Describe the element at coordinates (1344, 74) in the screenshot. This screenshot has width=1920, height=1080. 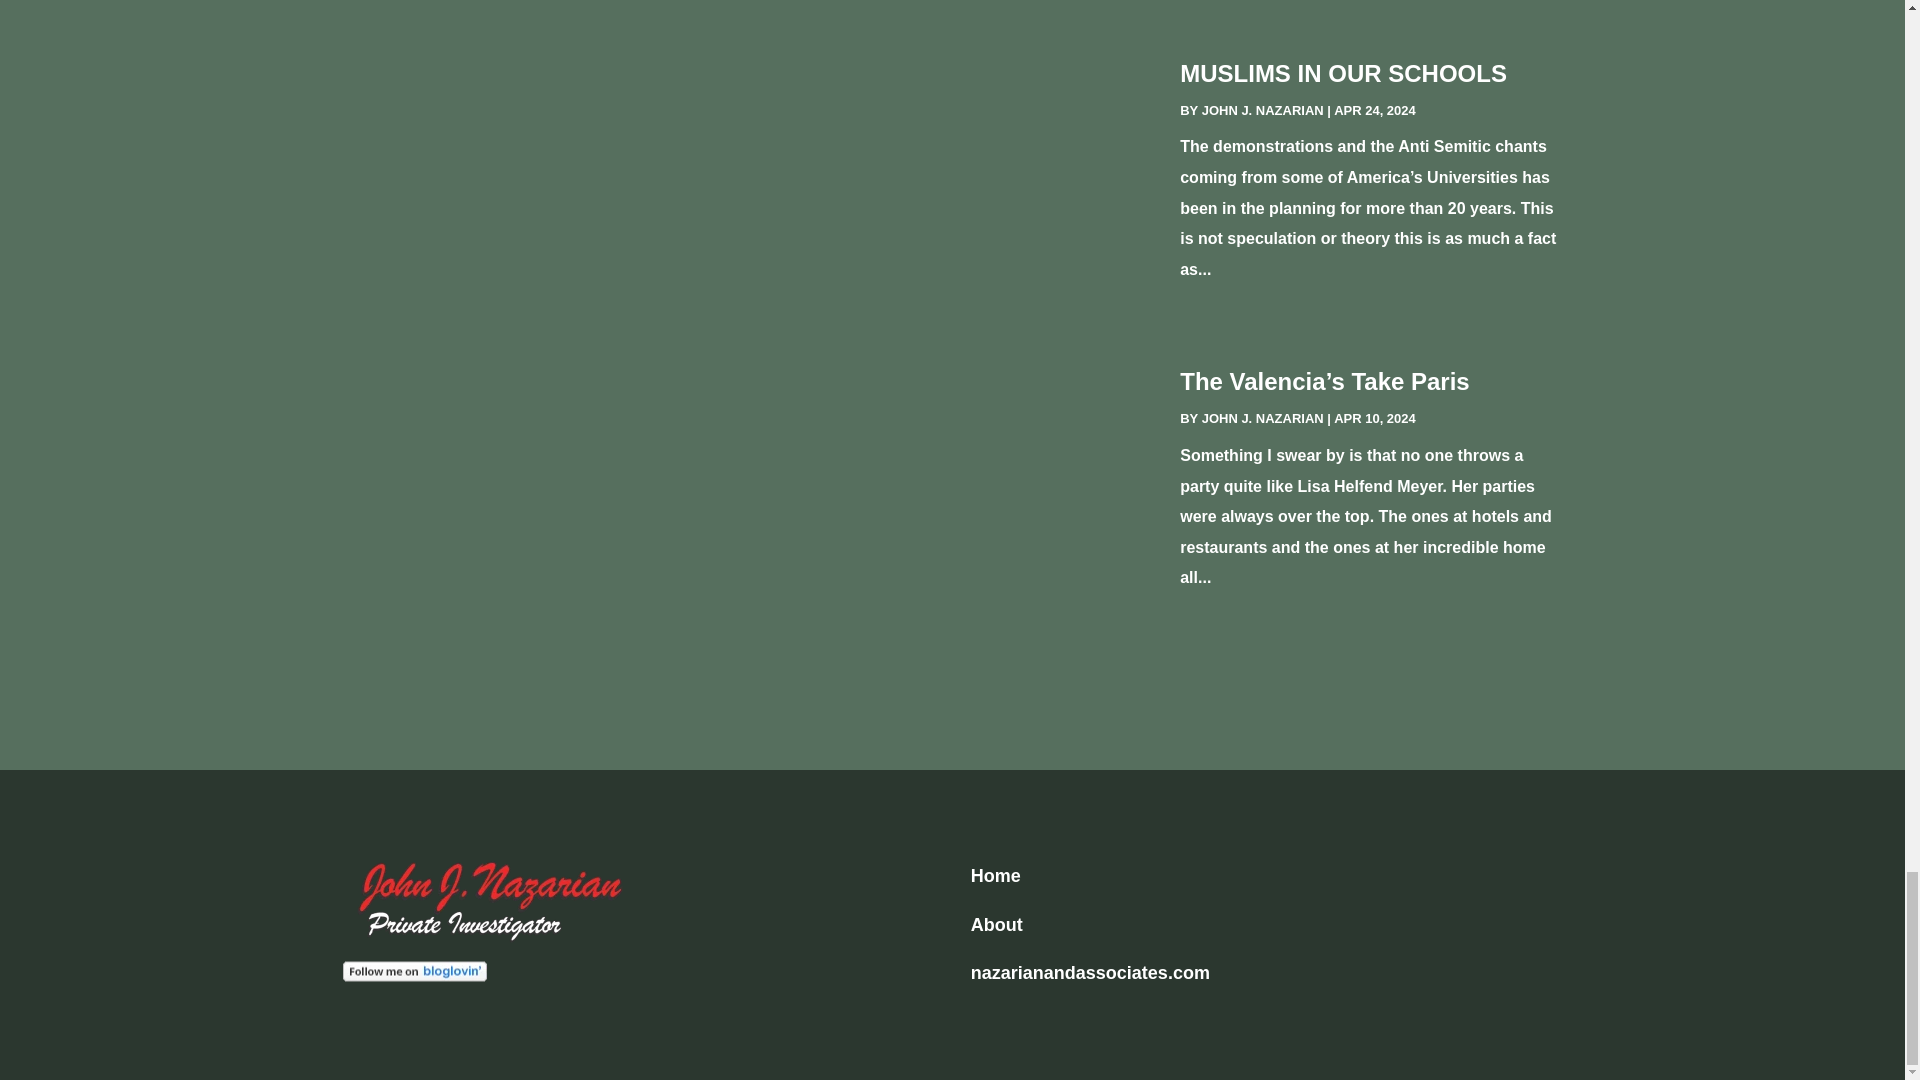
I see `MUSLIMS IN OUR SCHOOLS` at that location.